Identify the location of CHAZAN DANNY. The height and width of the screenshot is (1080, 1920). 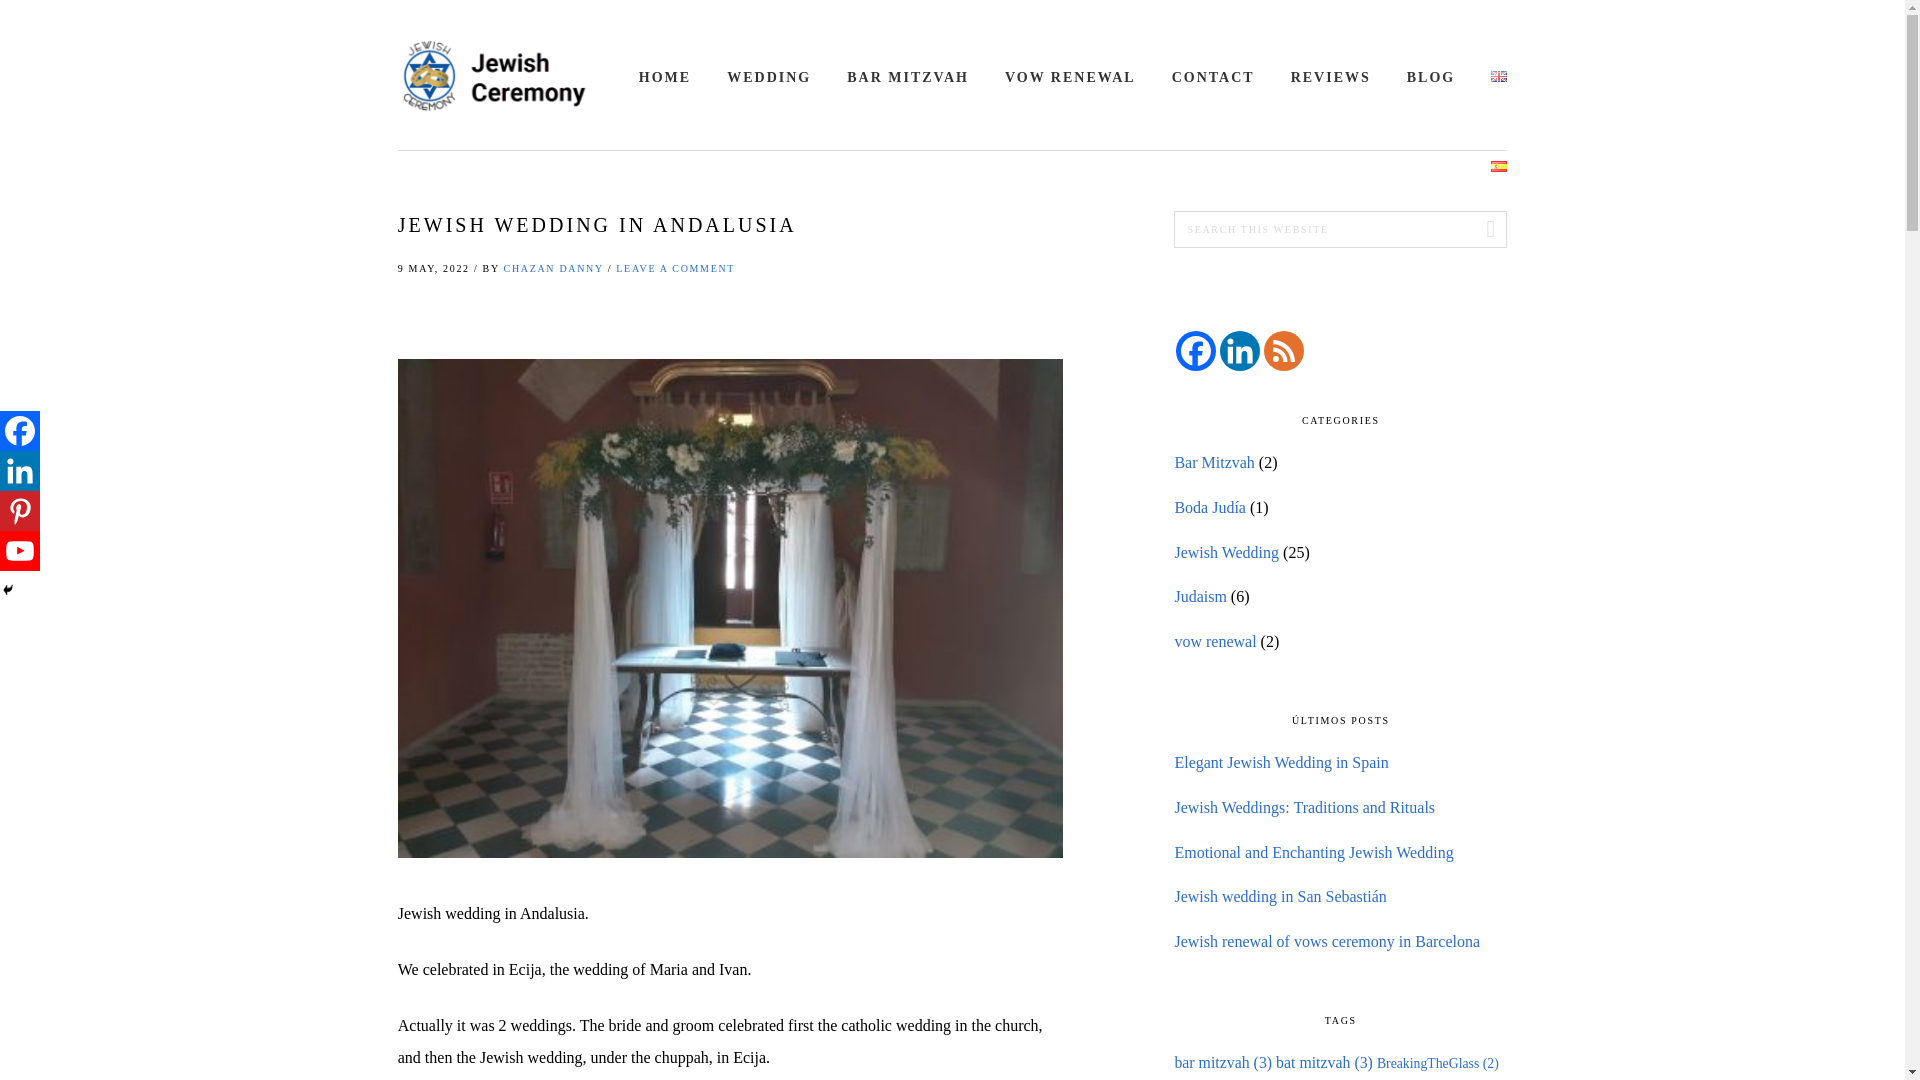
(554, 268).